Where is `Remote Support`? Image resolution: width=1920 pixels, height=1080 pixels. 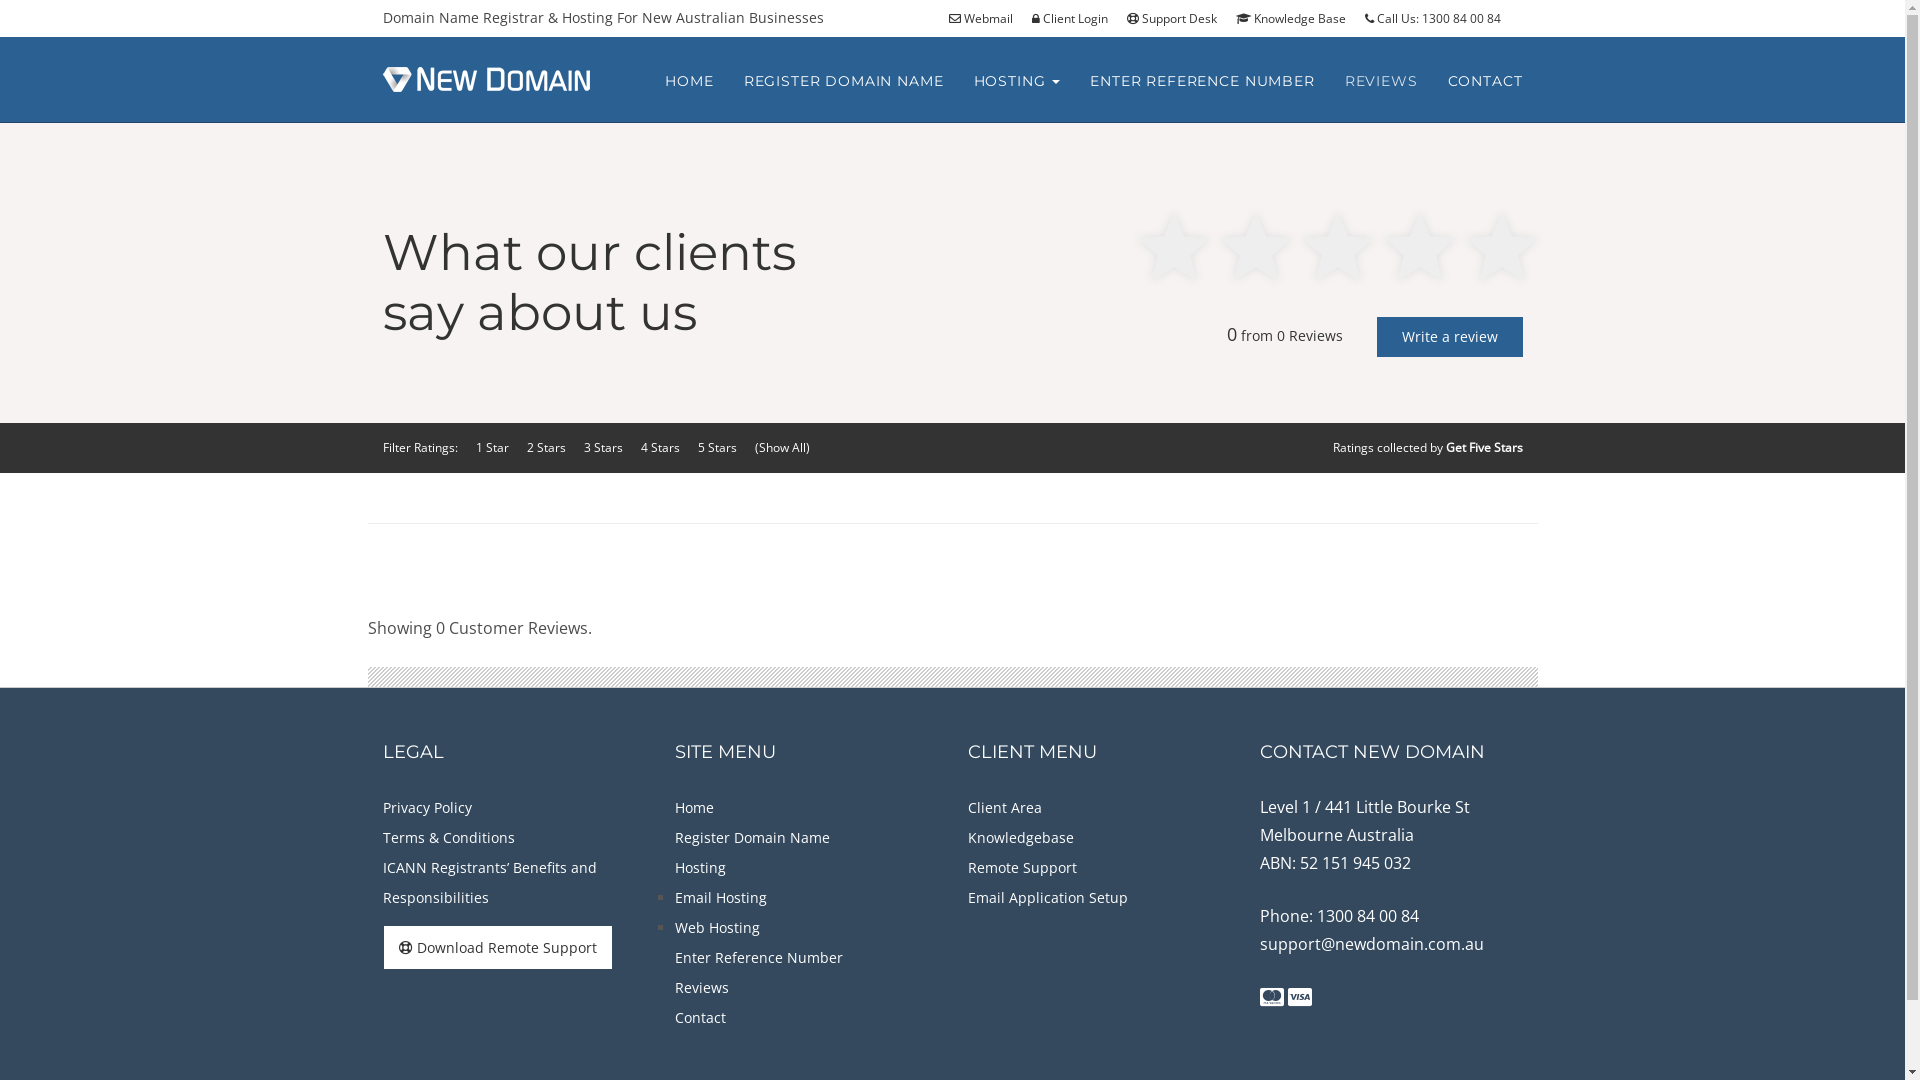 Remote Support is located at coordinates (1022, 868).